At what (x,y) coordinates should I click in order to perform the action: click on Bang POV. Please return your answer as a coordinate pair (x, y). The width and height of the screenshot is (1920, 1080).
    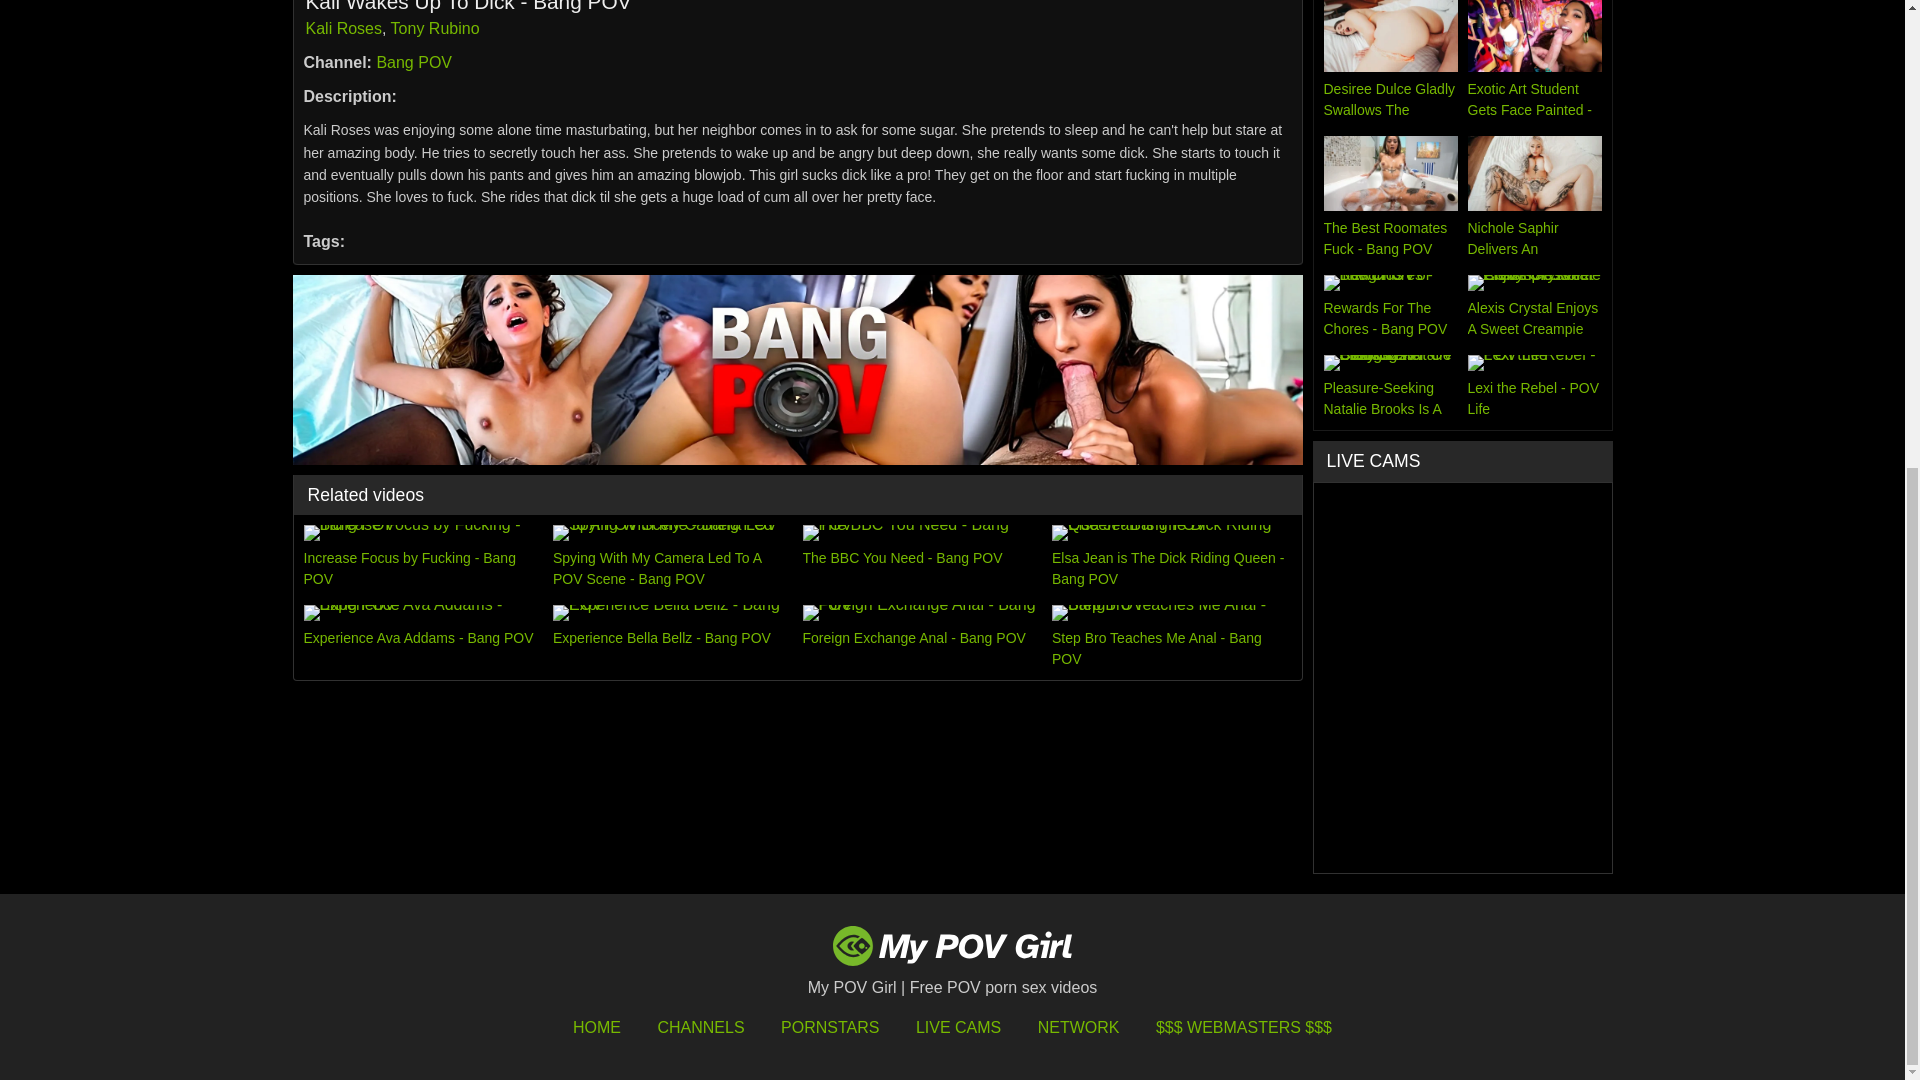
    Looking at the image, I should click on (414, 62).